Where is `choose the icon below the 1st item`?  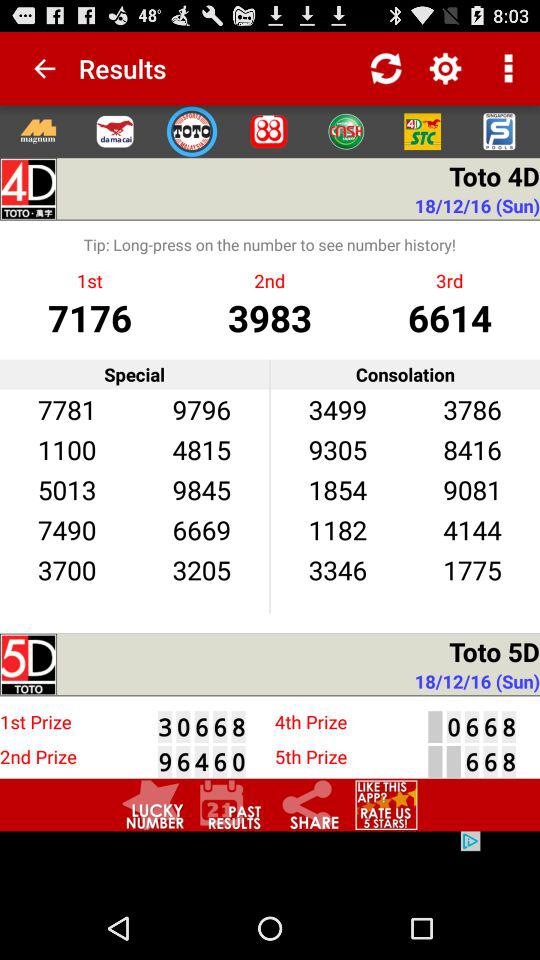 choose the icon below the 1st item is located at coordinates (90, 316).